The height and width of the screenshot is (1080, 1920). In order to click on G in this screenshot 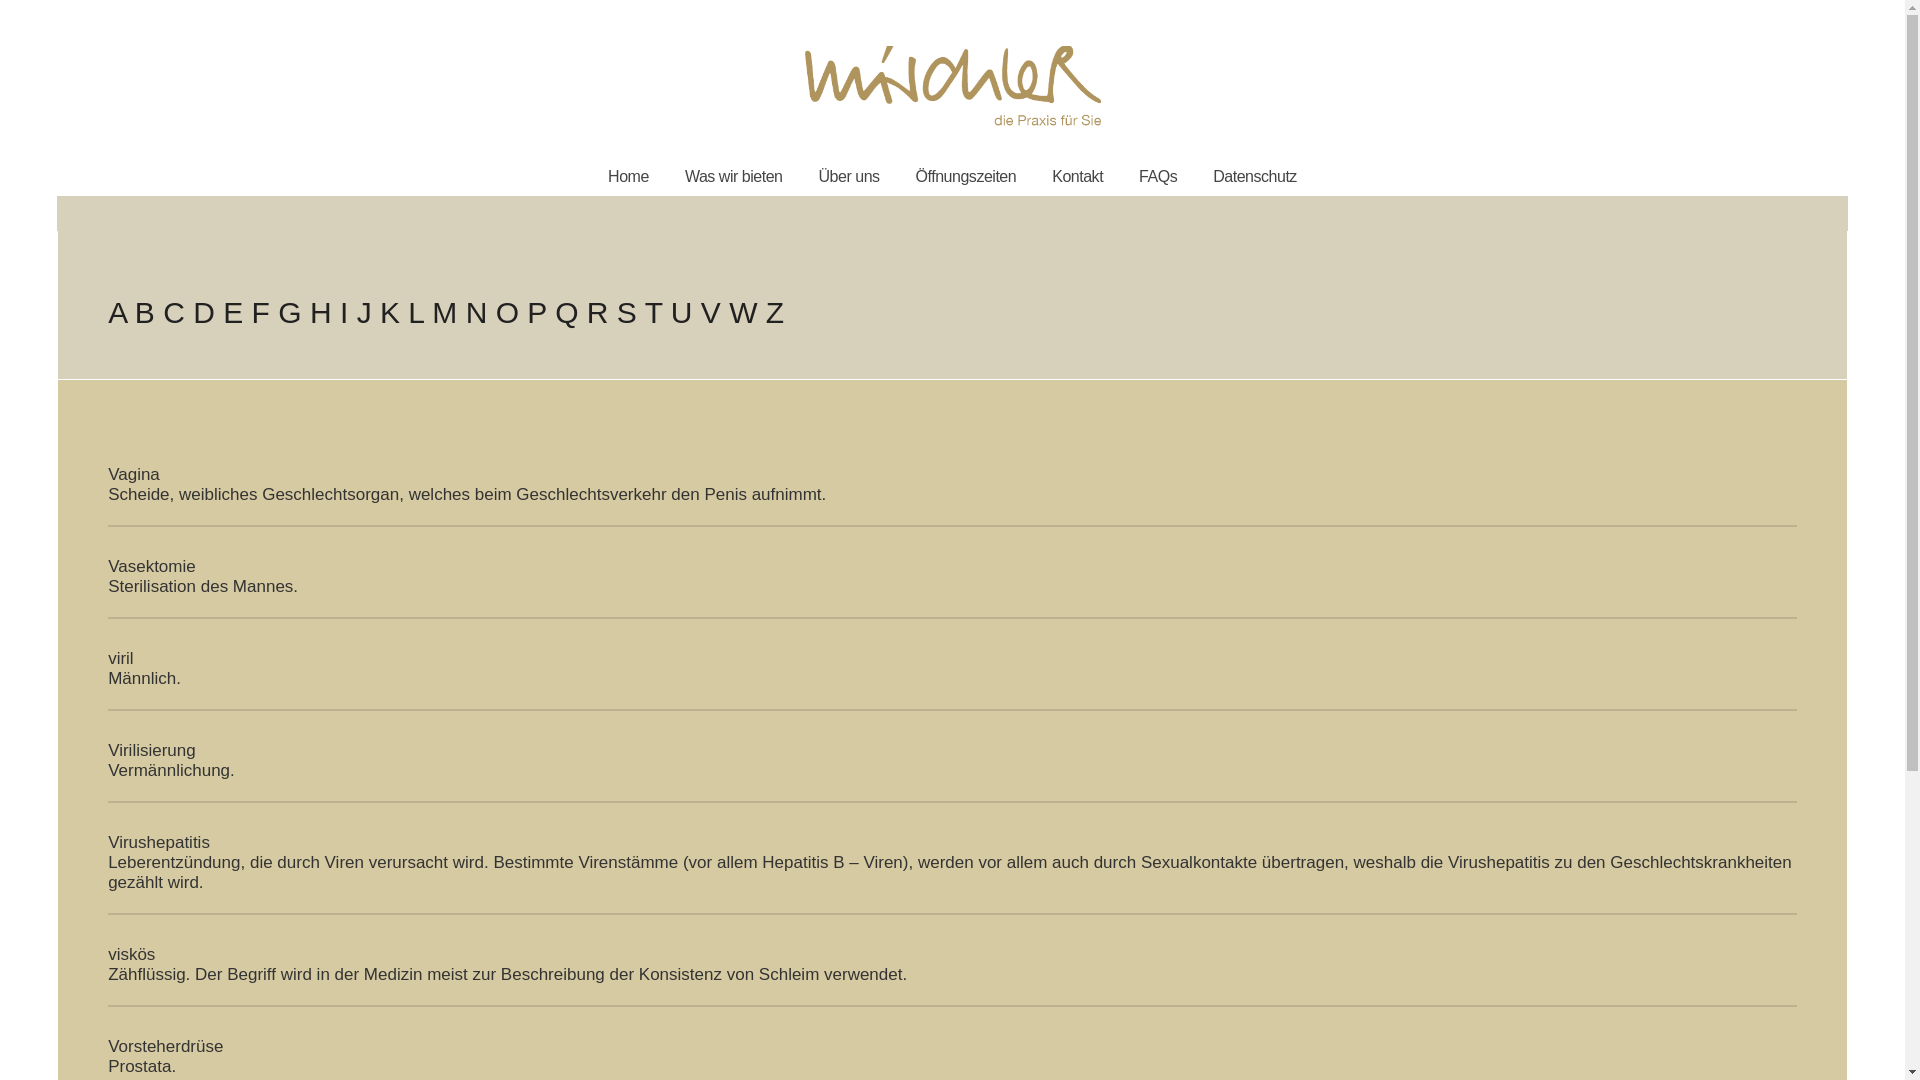, I will do `click(290, 312)`.